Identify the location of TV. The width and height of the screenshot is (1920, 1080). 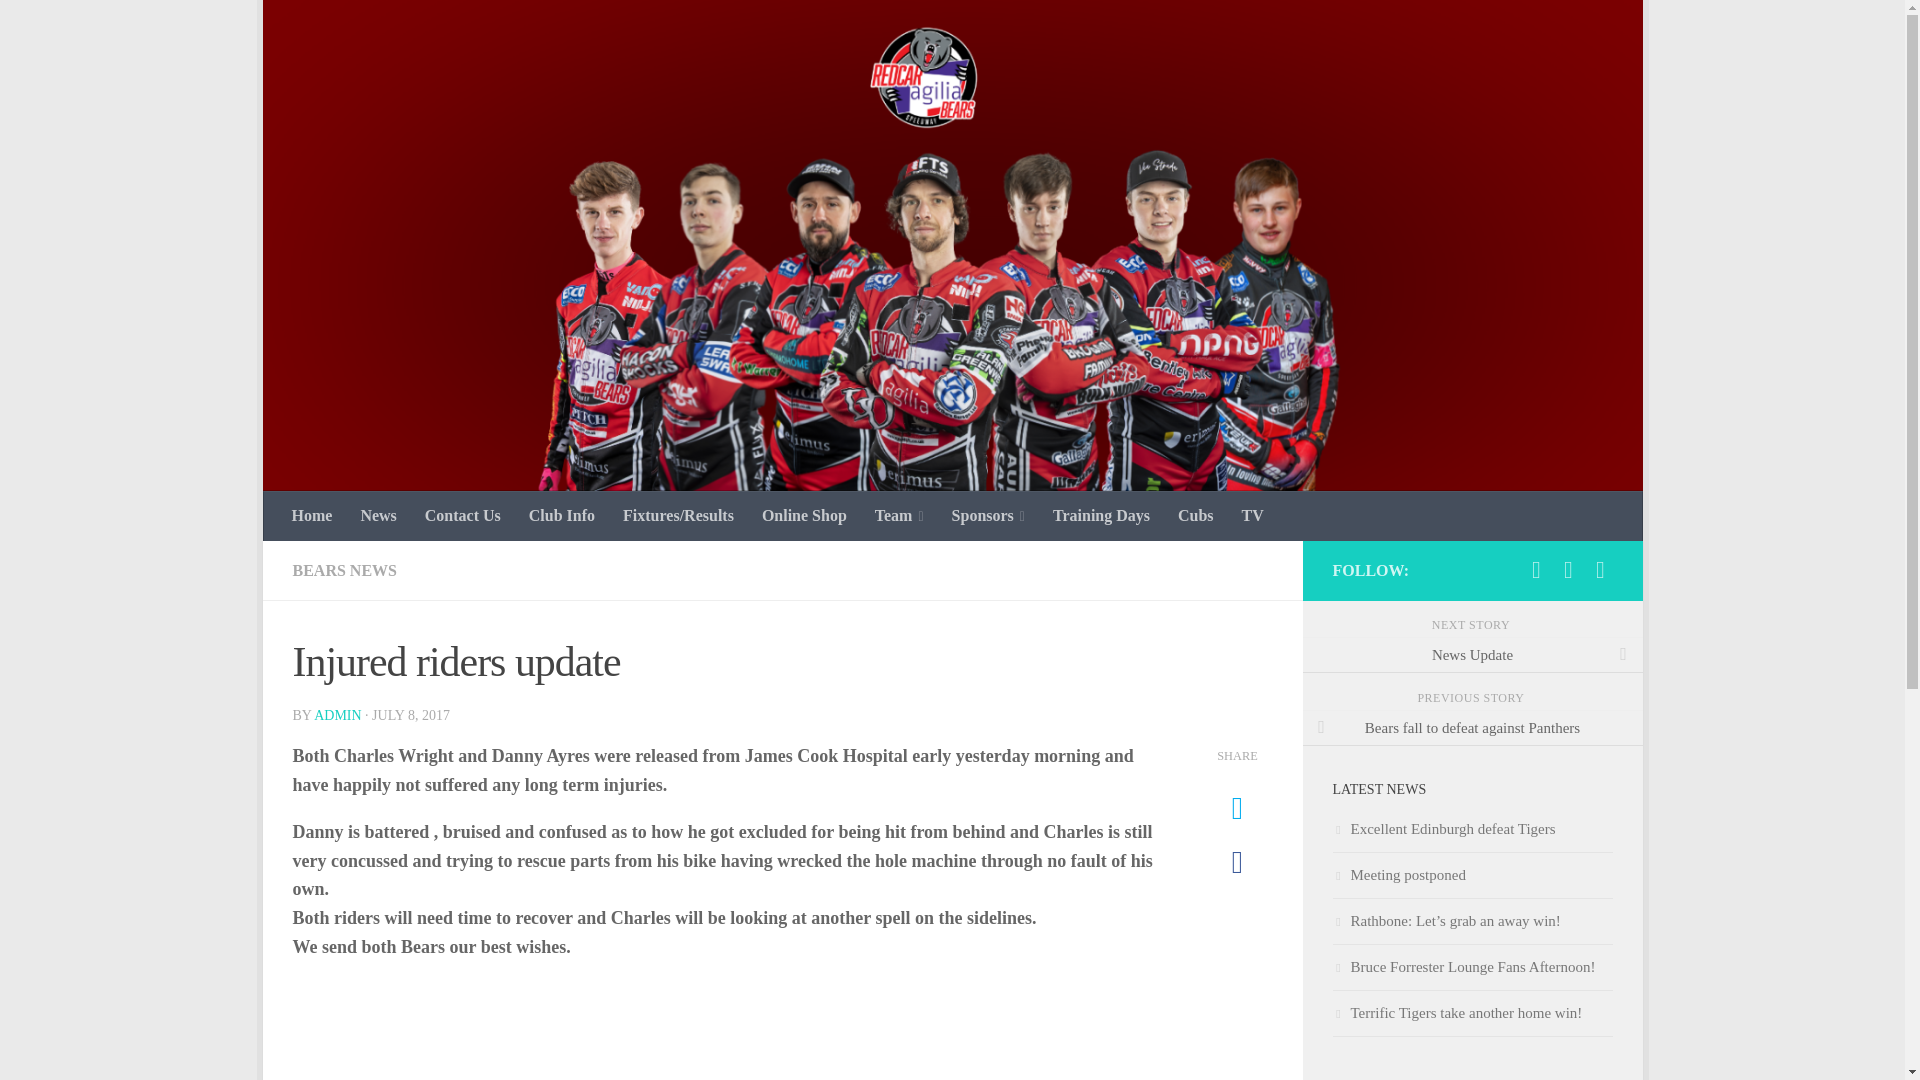
(1253, 516).